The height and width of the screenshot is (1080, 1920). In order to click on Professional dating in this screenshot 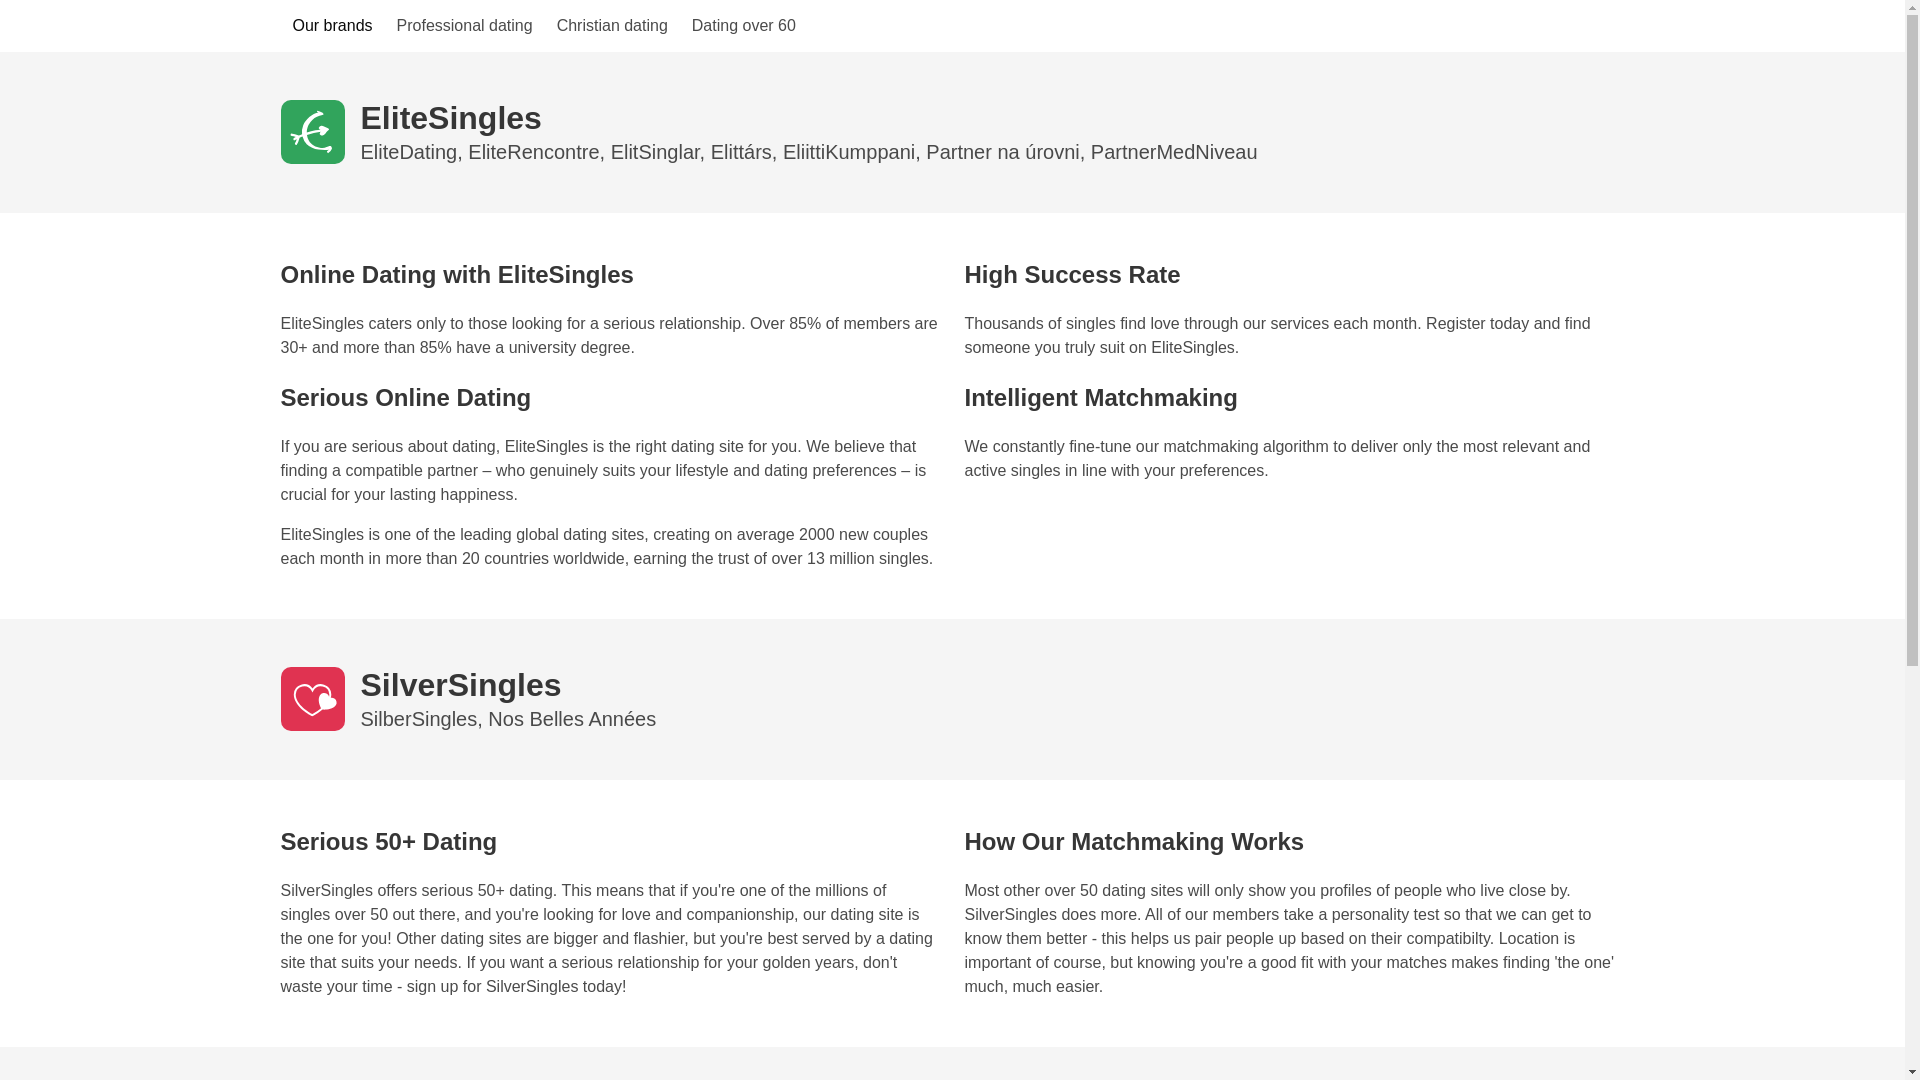, I will do `click(465, 26)`.